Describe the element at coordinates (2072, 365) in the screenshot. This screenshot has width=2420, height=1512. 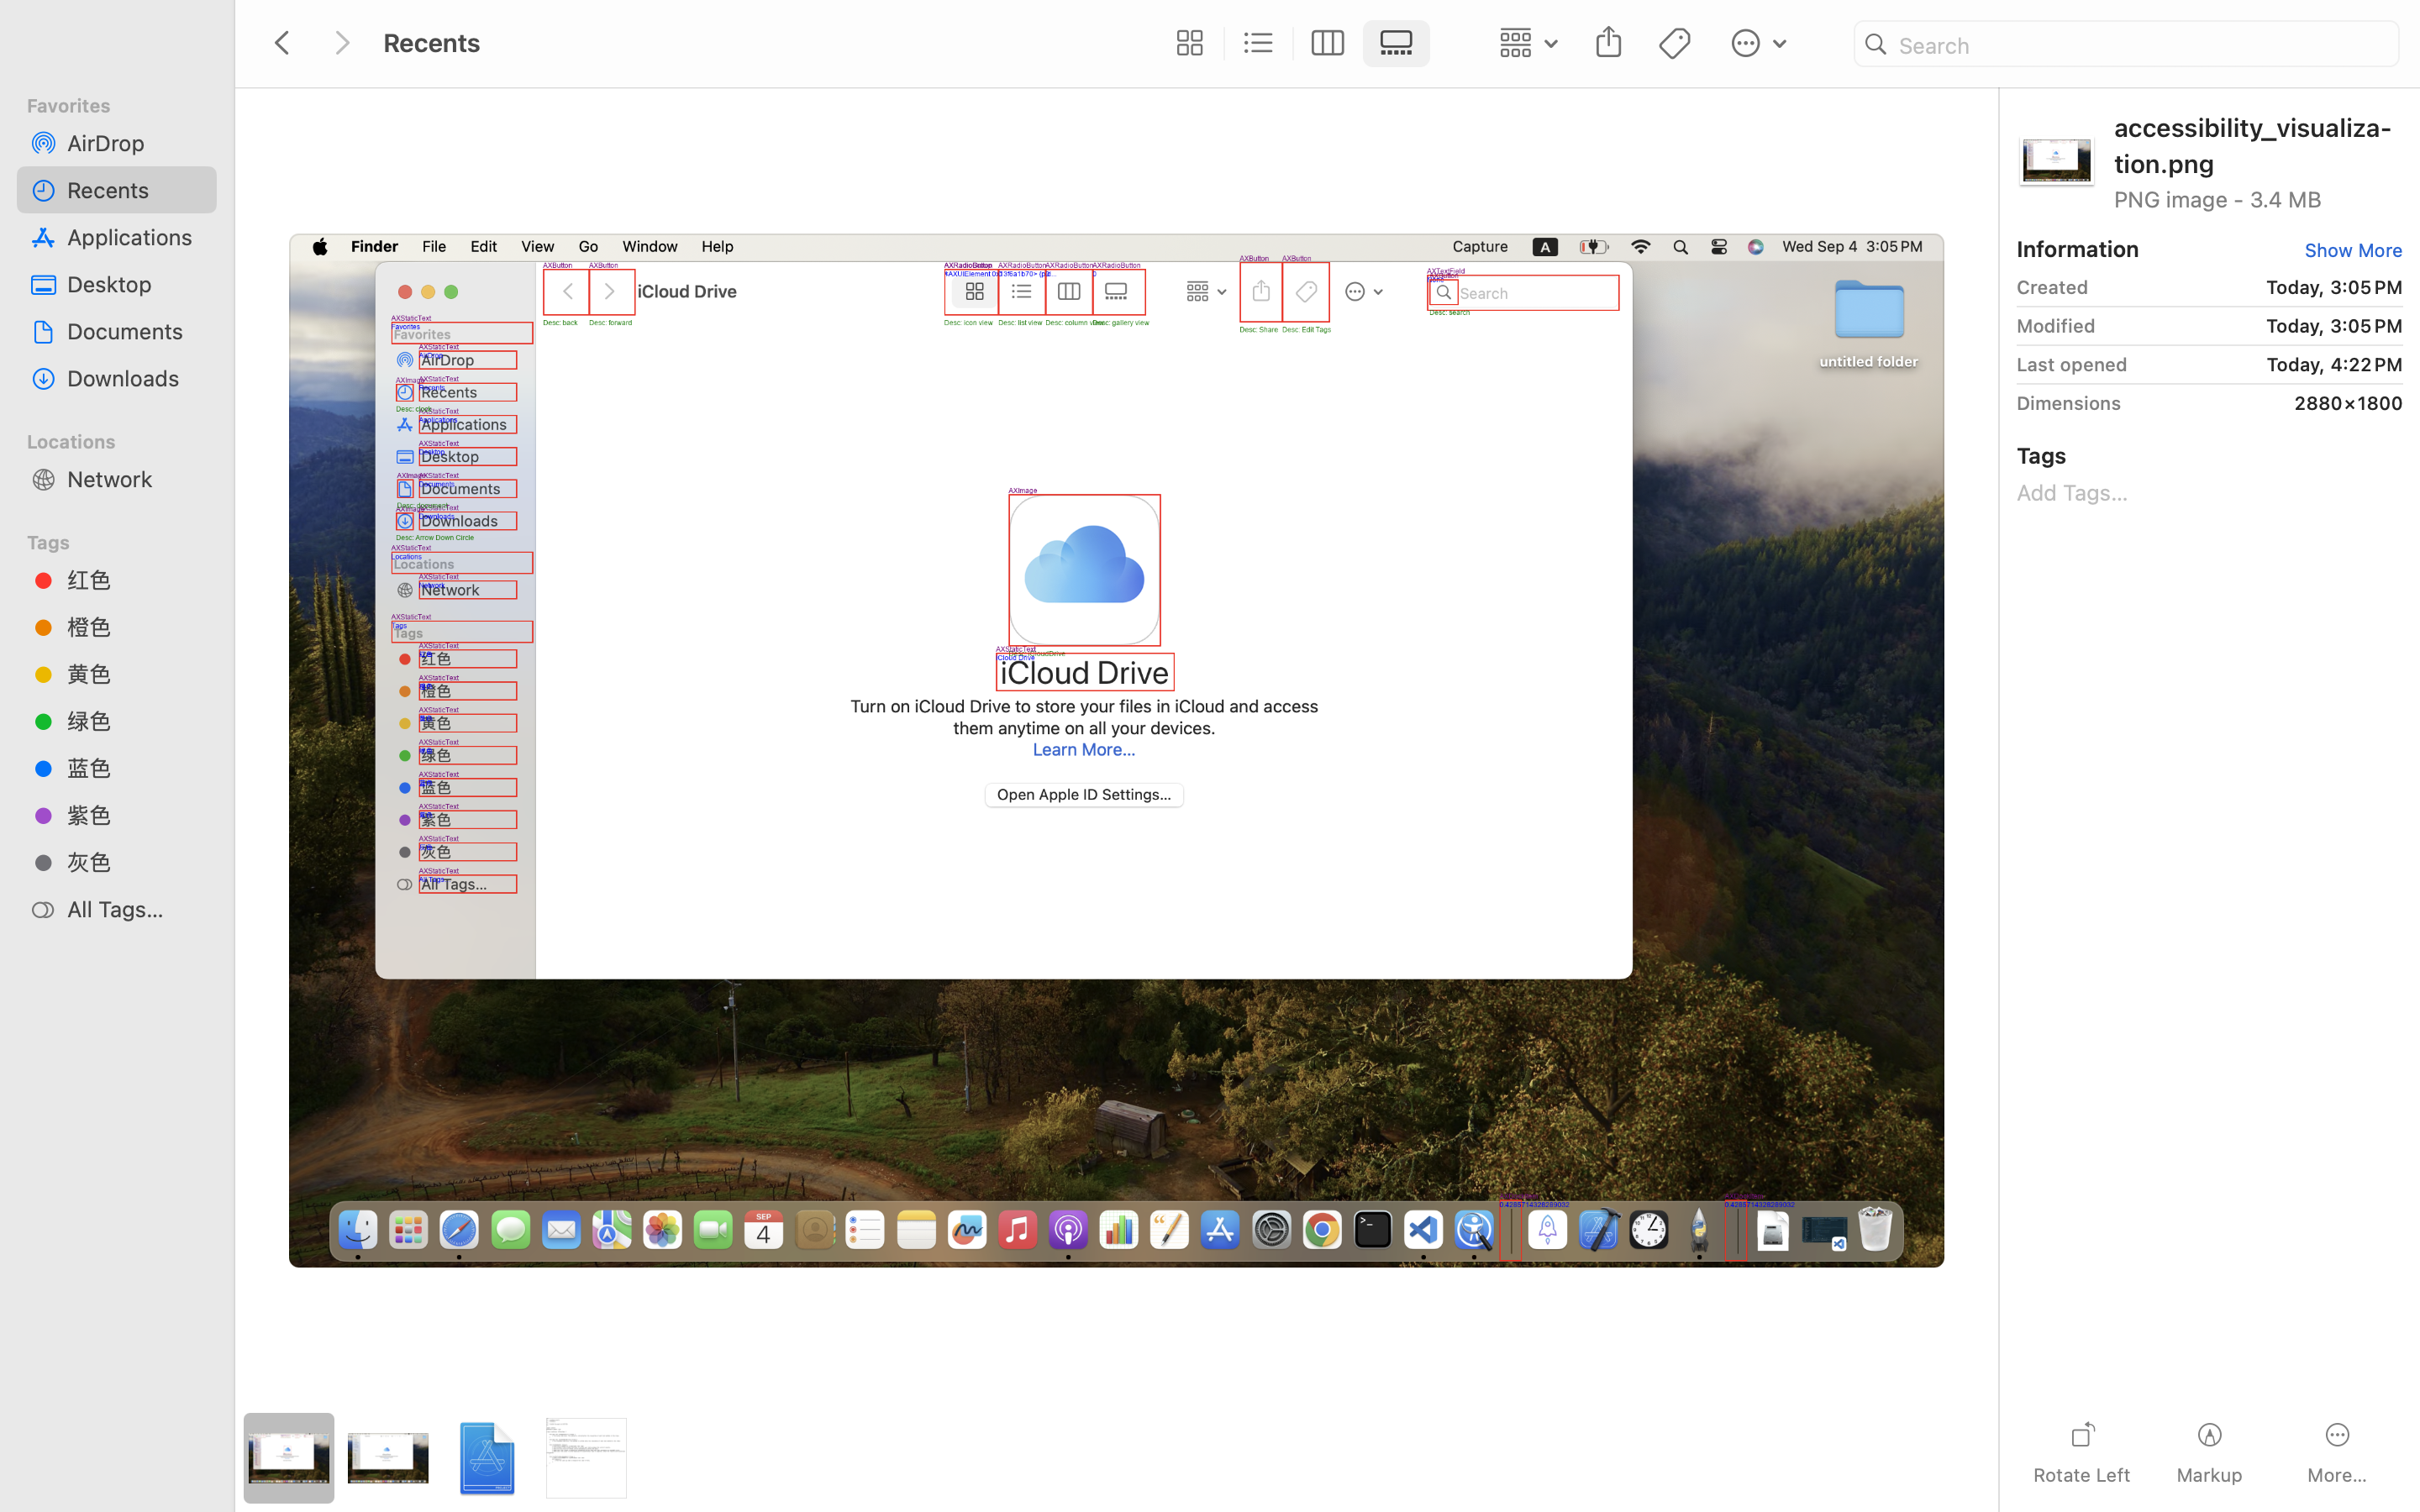
I see `Last opened` at that location.